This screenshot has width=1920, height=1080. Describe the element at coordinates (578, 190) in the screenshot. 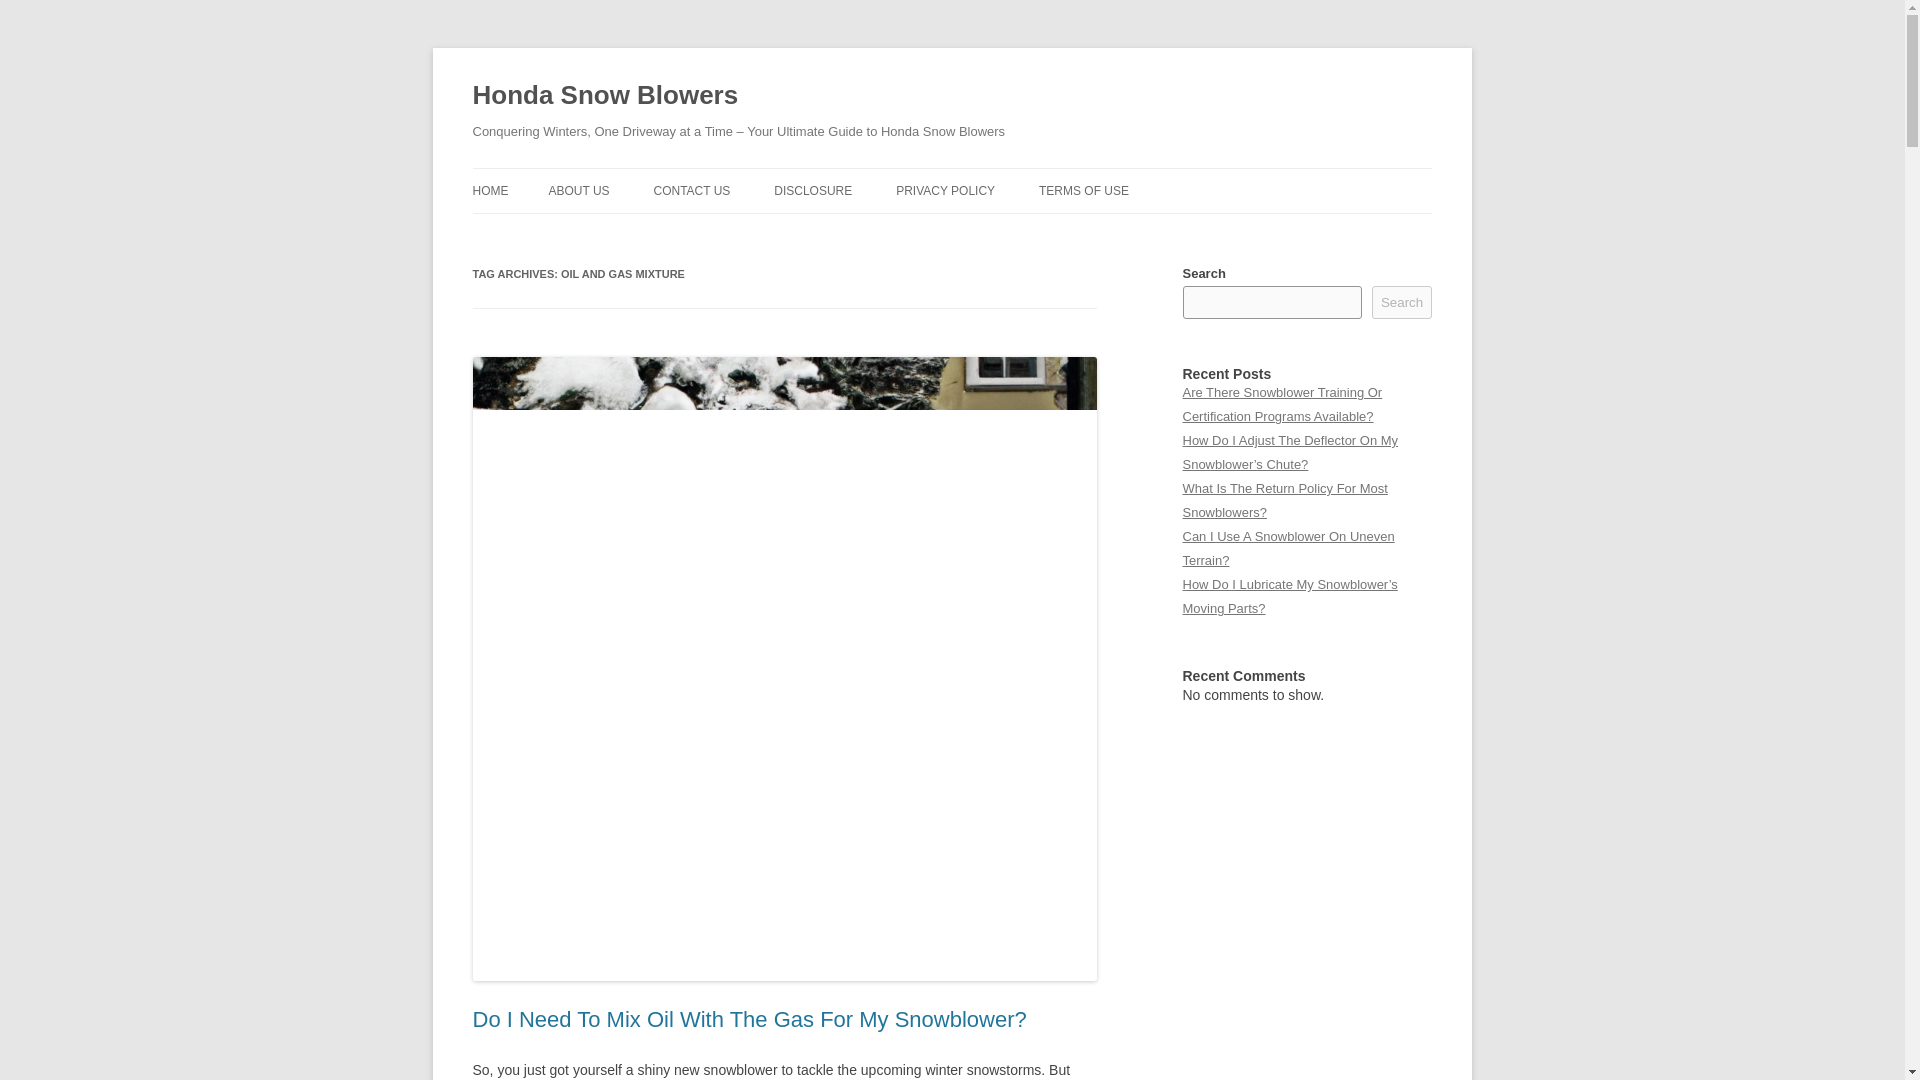

I see `ABOUT US` at that location.